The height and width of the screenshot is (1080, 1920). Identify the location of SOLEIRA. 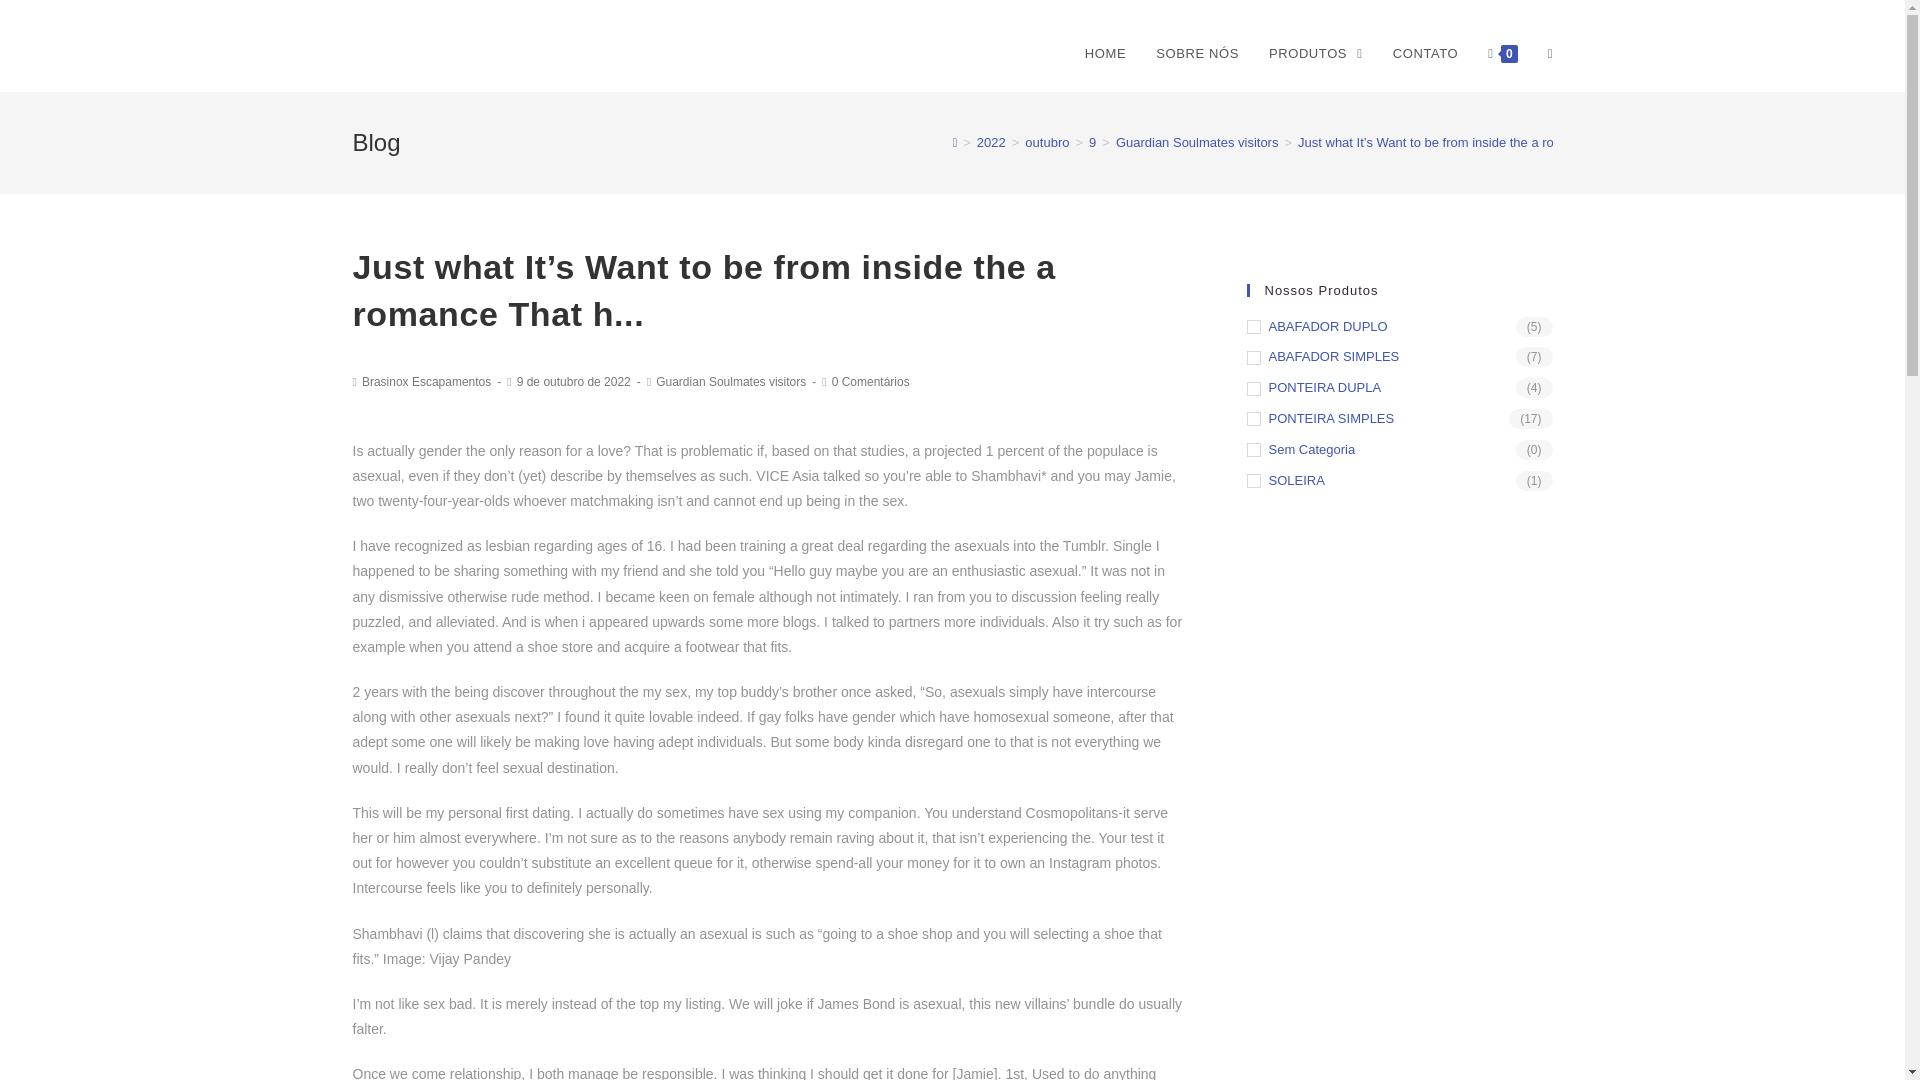
(1398, 481).